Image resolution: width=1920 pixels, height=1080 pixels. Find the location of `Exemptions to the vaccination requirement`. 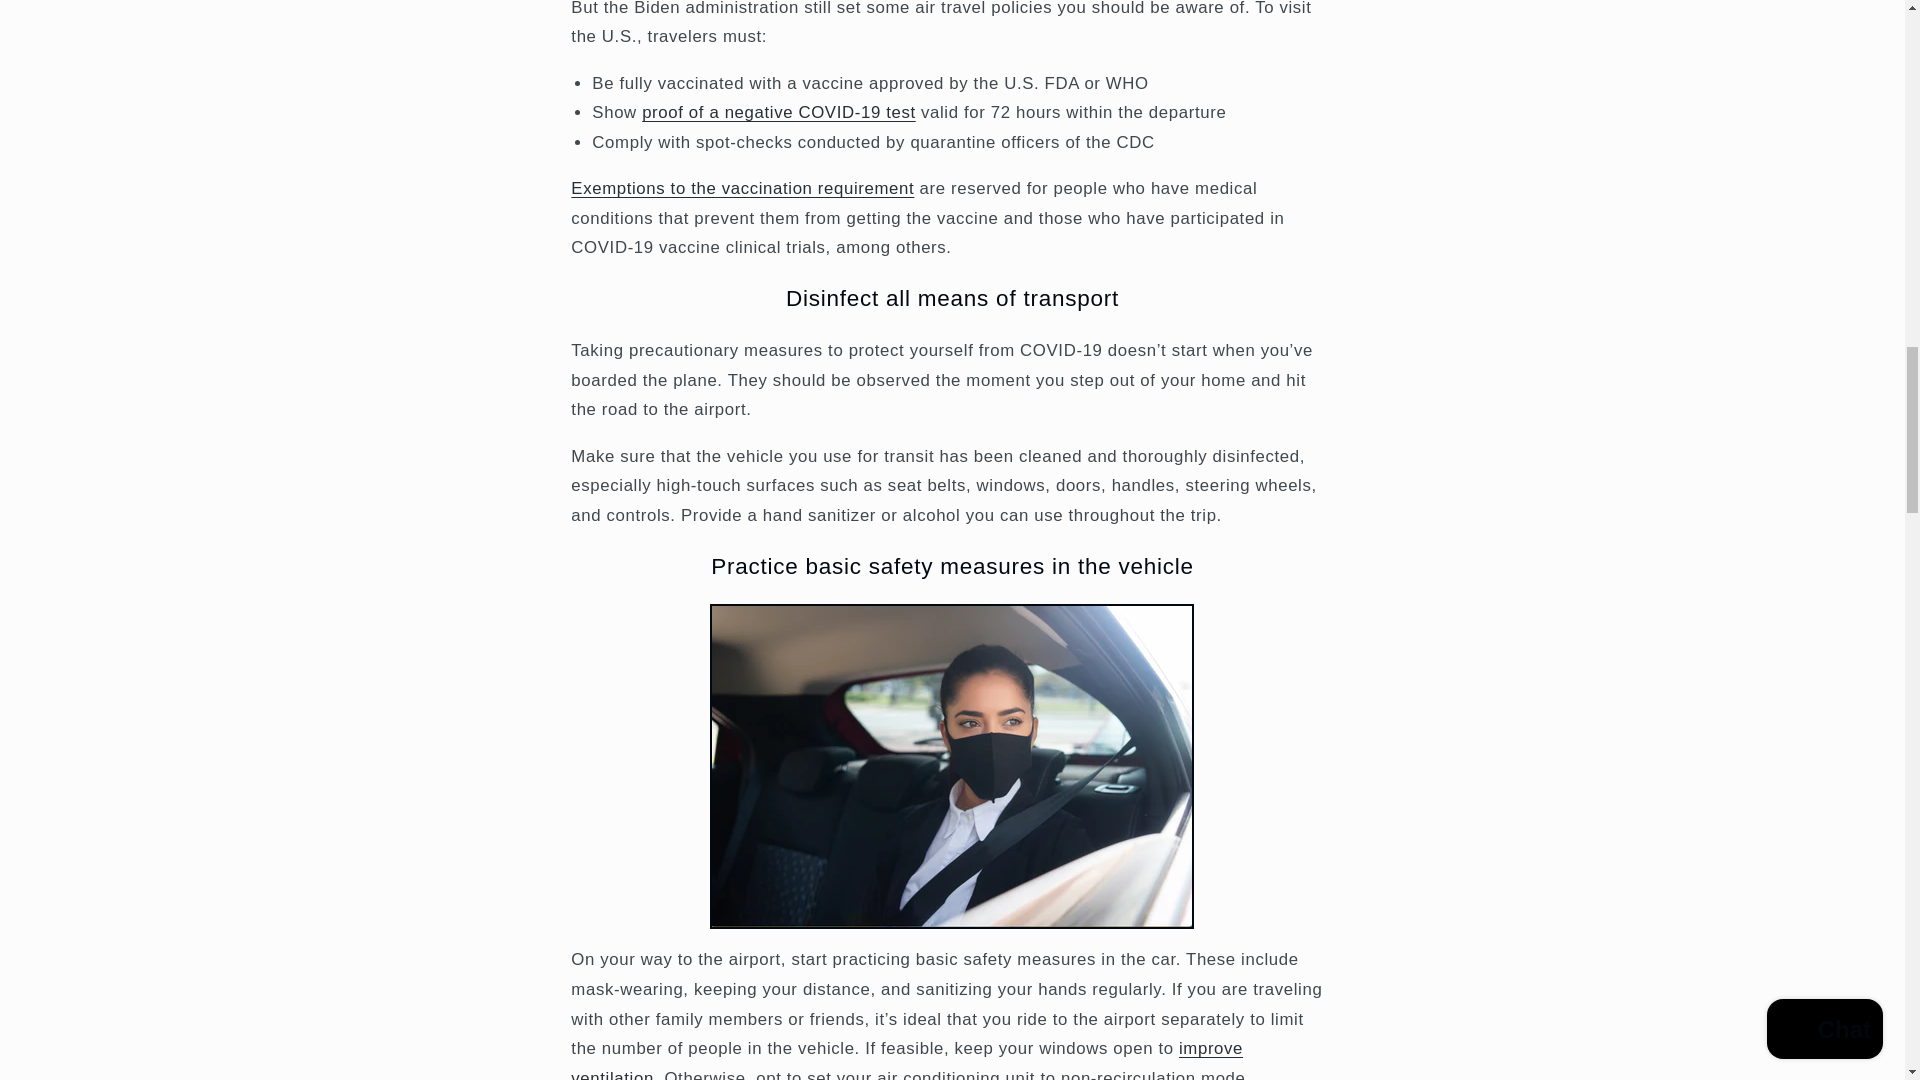

Exemptions to the vaccination requirement is located at coordinates (742, 188).